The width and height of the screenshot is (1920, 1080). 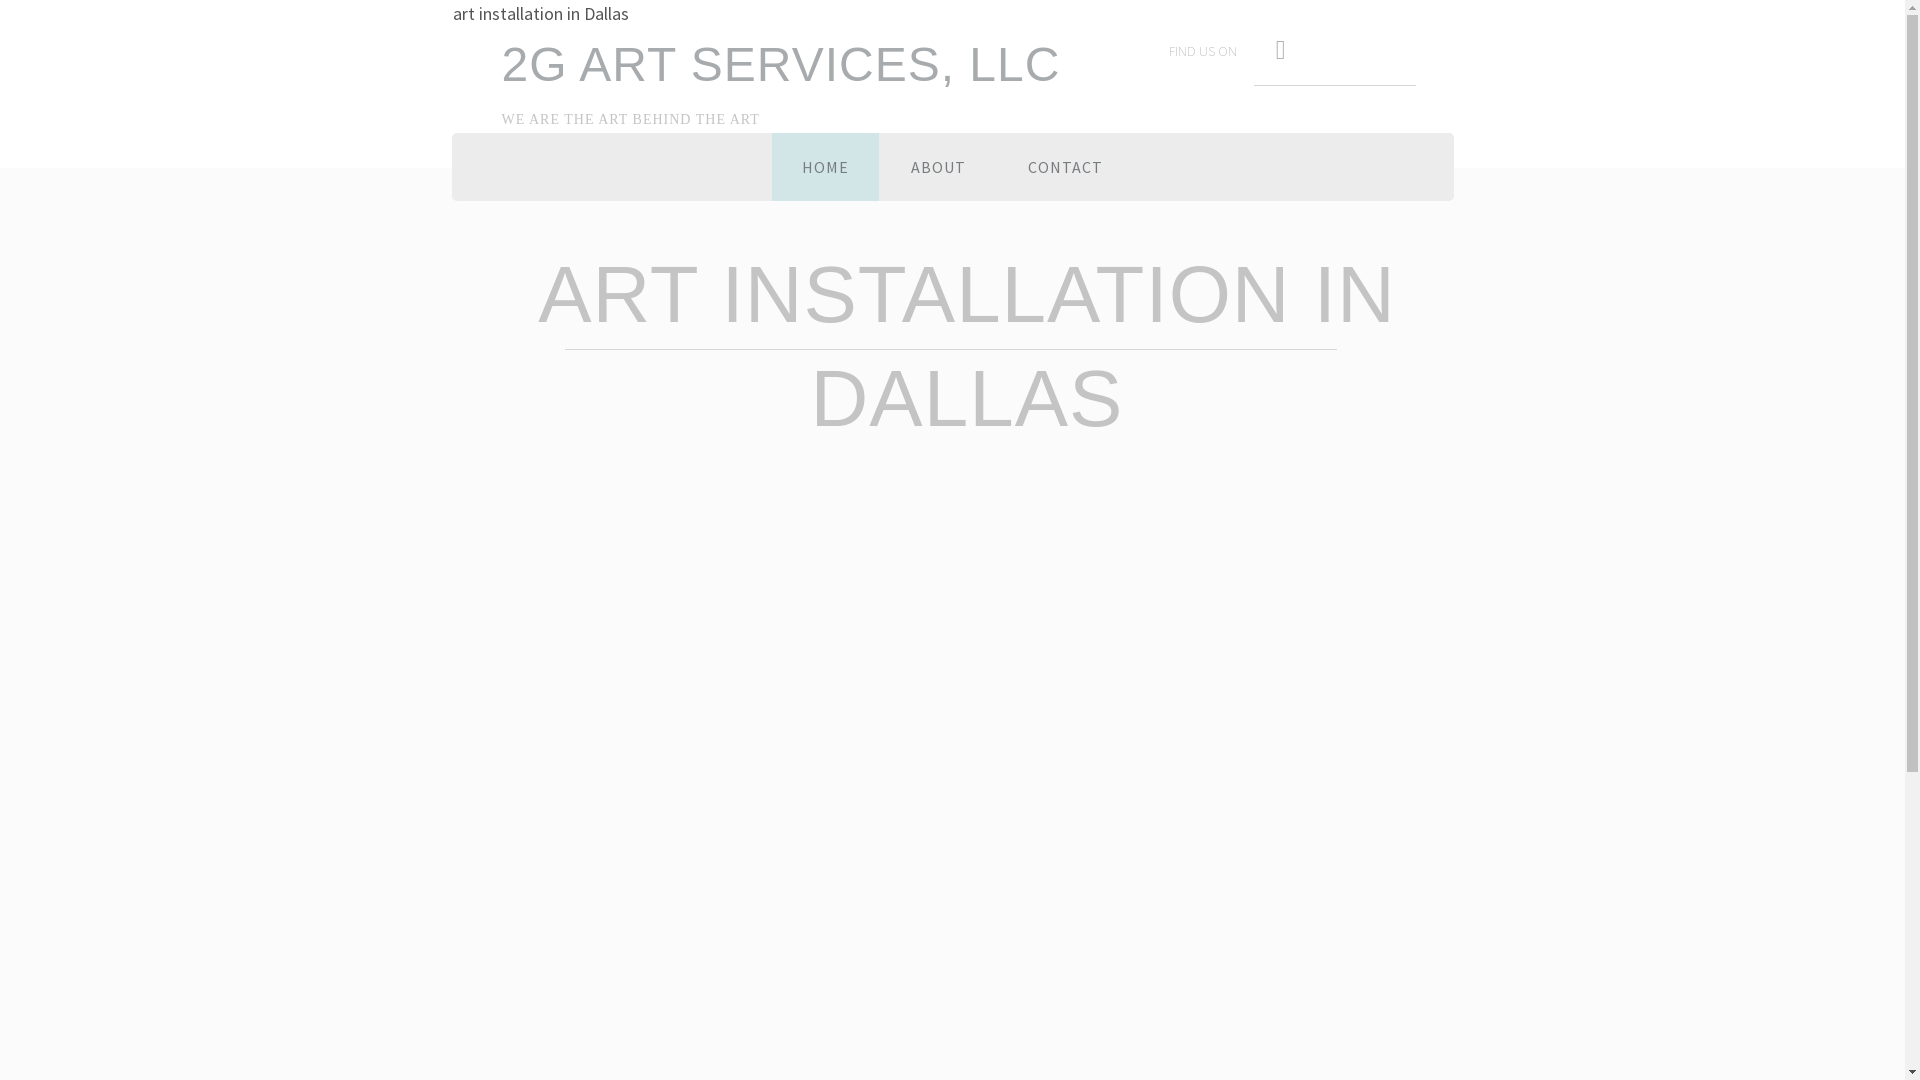 What do you see at coordinates (1066, 167) in the screenshot?
I see `CONTACT` at bounding box center [1066, 167].